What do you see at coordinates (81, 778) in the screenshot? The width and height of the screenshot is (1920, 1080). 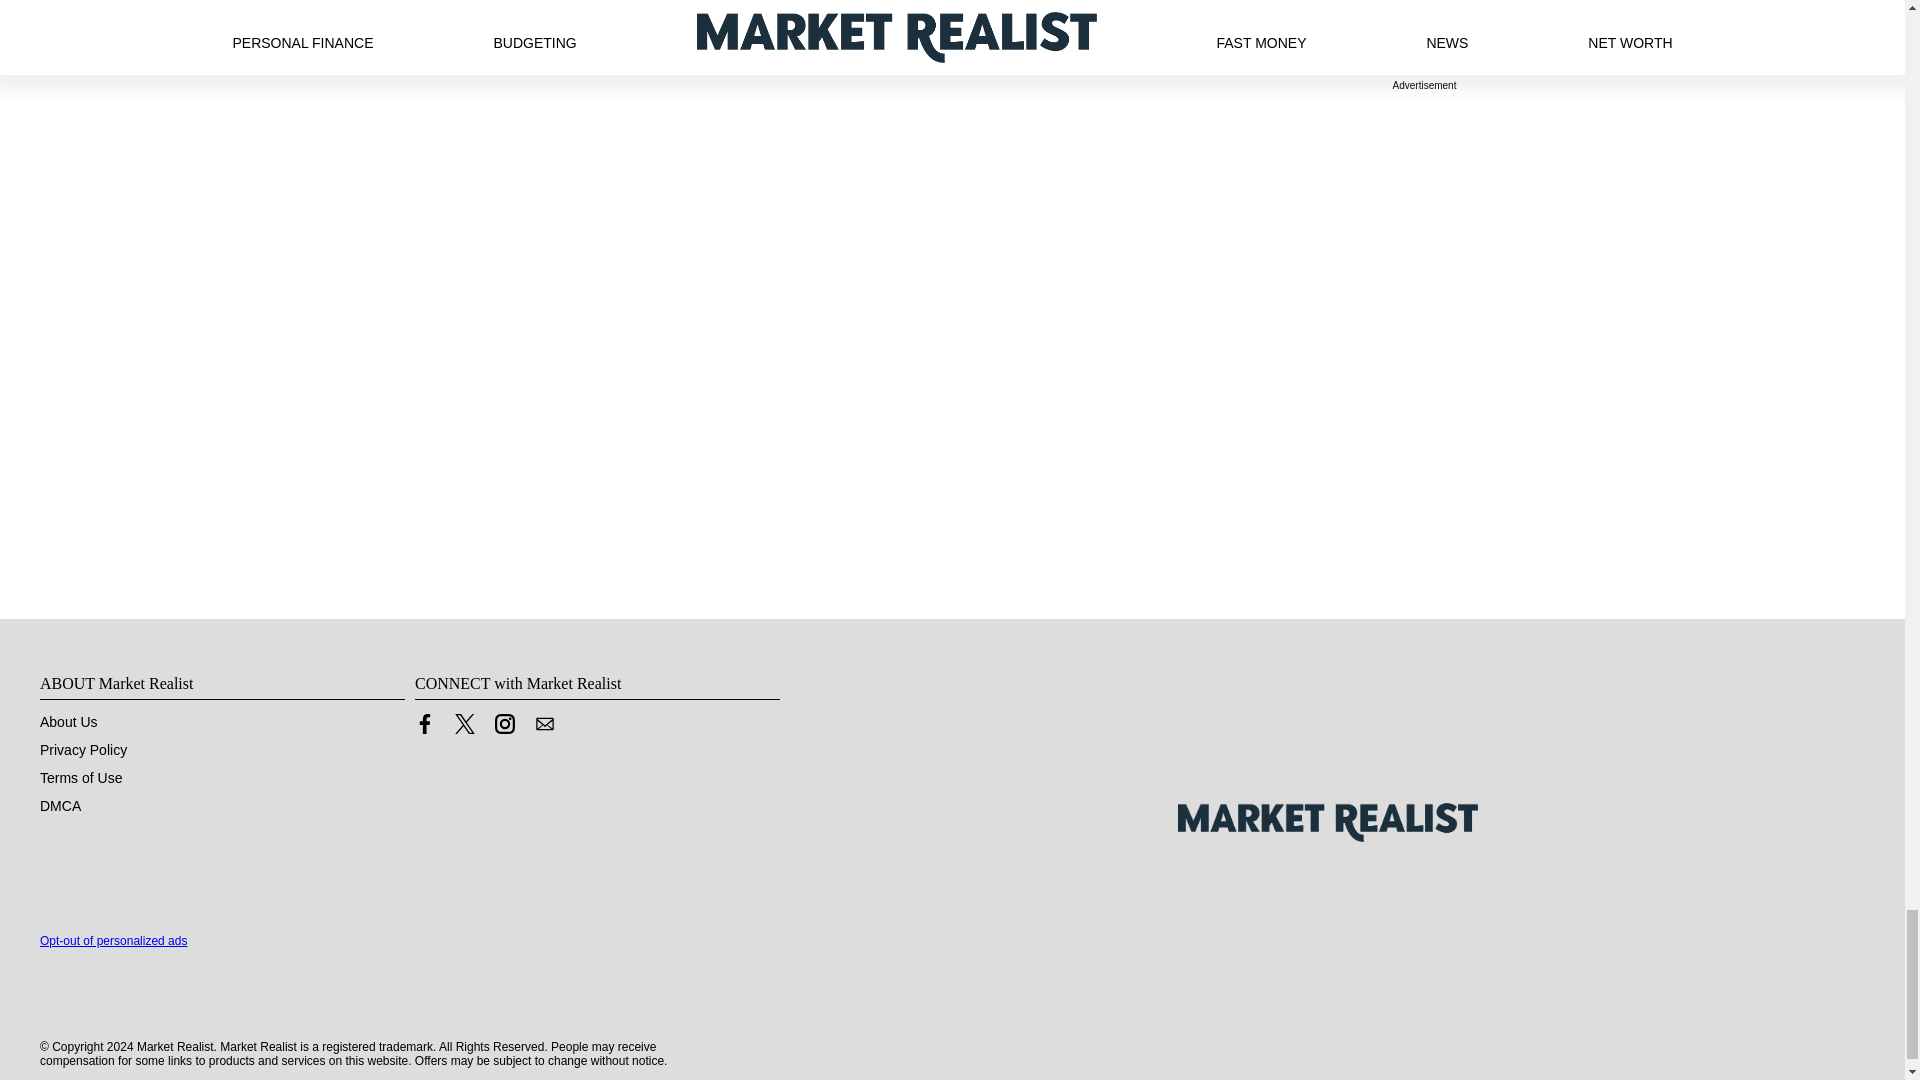 I see `Terms of Use` at bounding box center [81, 778].